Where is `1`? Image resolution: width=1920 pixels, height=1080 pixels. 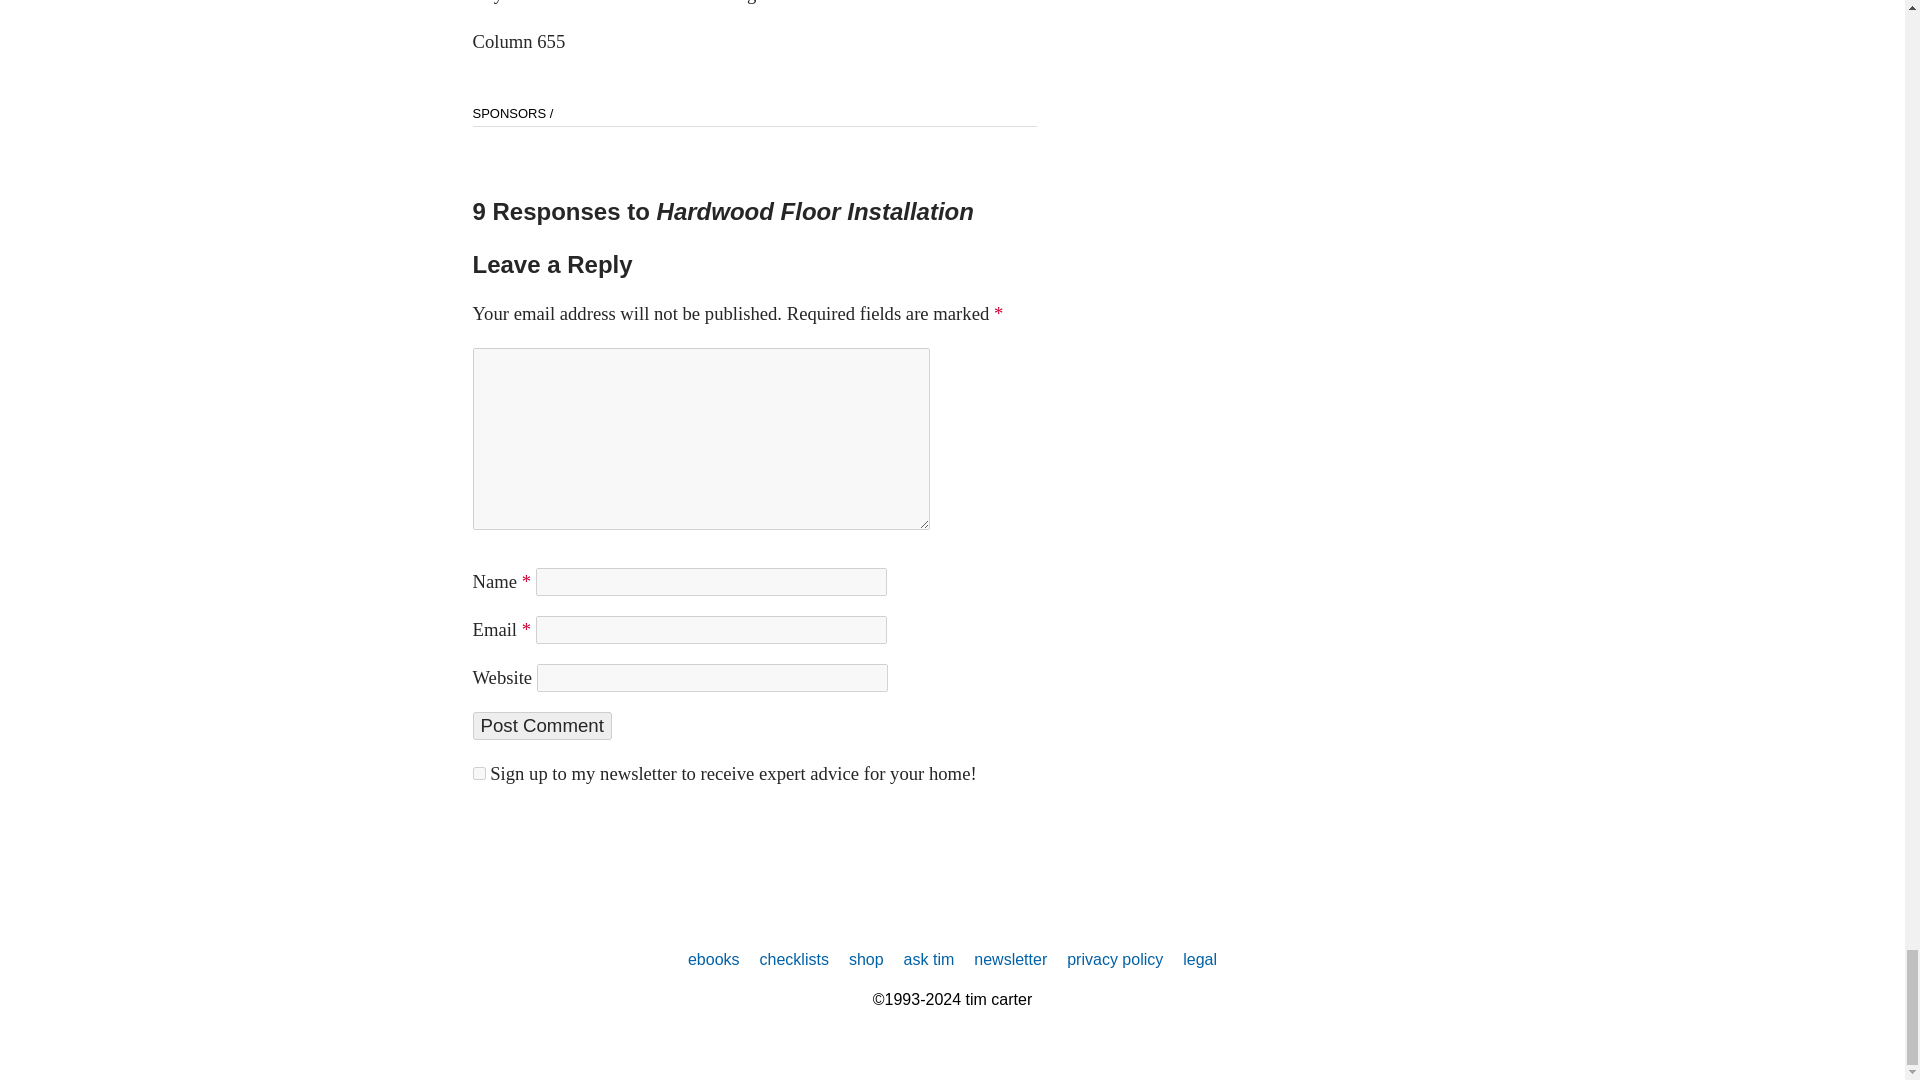
1 is located at coordinates (478, 772).